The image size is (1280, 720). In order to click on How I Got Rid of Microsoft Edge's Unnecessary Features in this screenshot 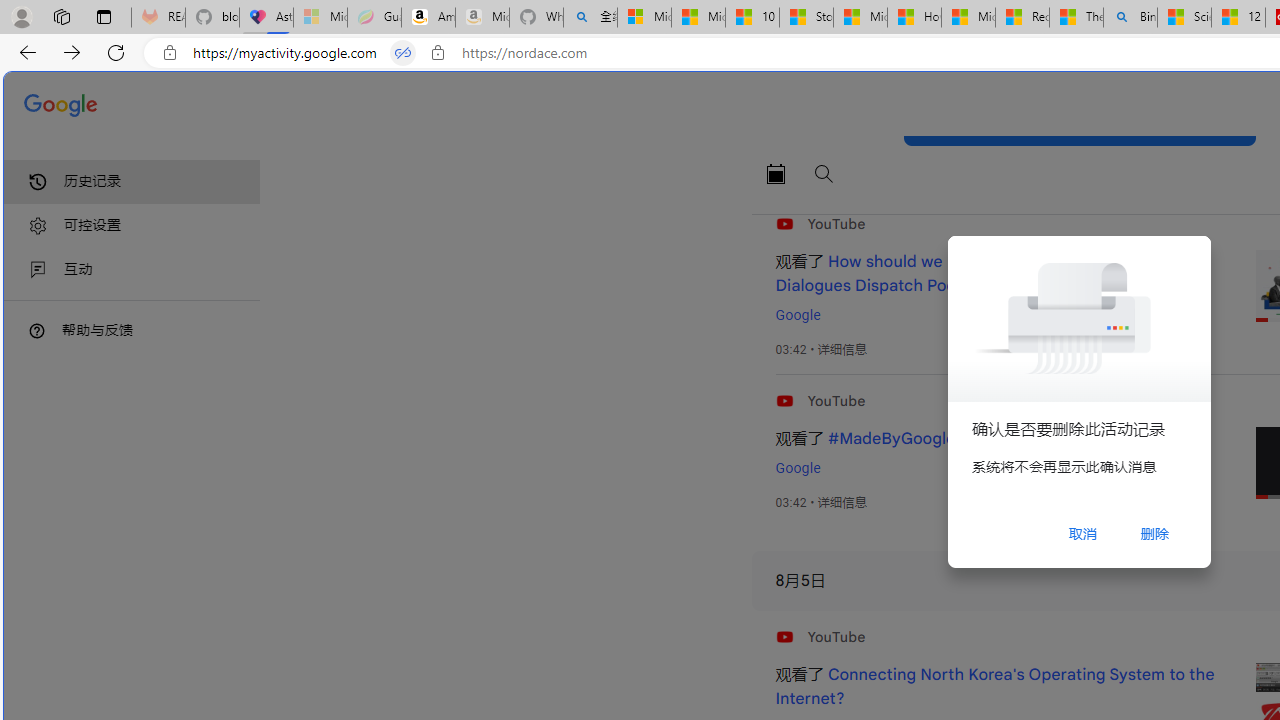, I will do `click(914, 18)`.